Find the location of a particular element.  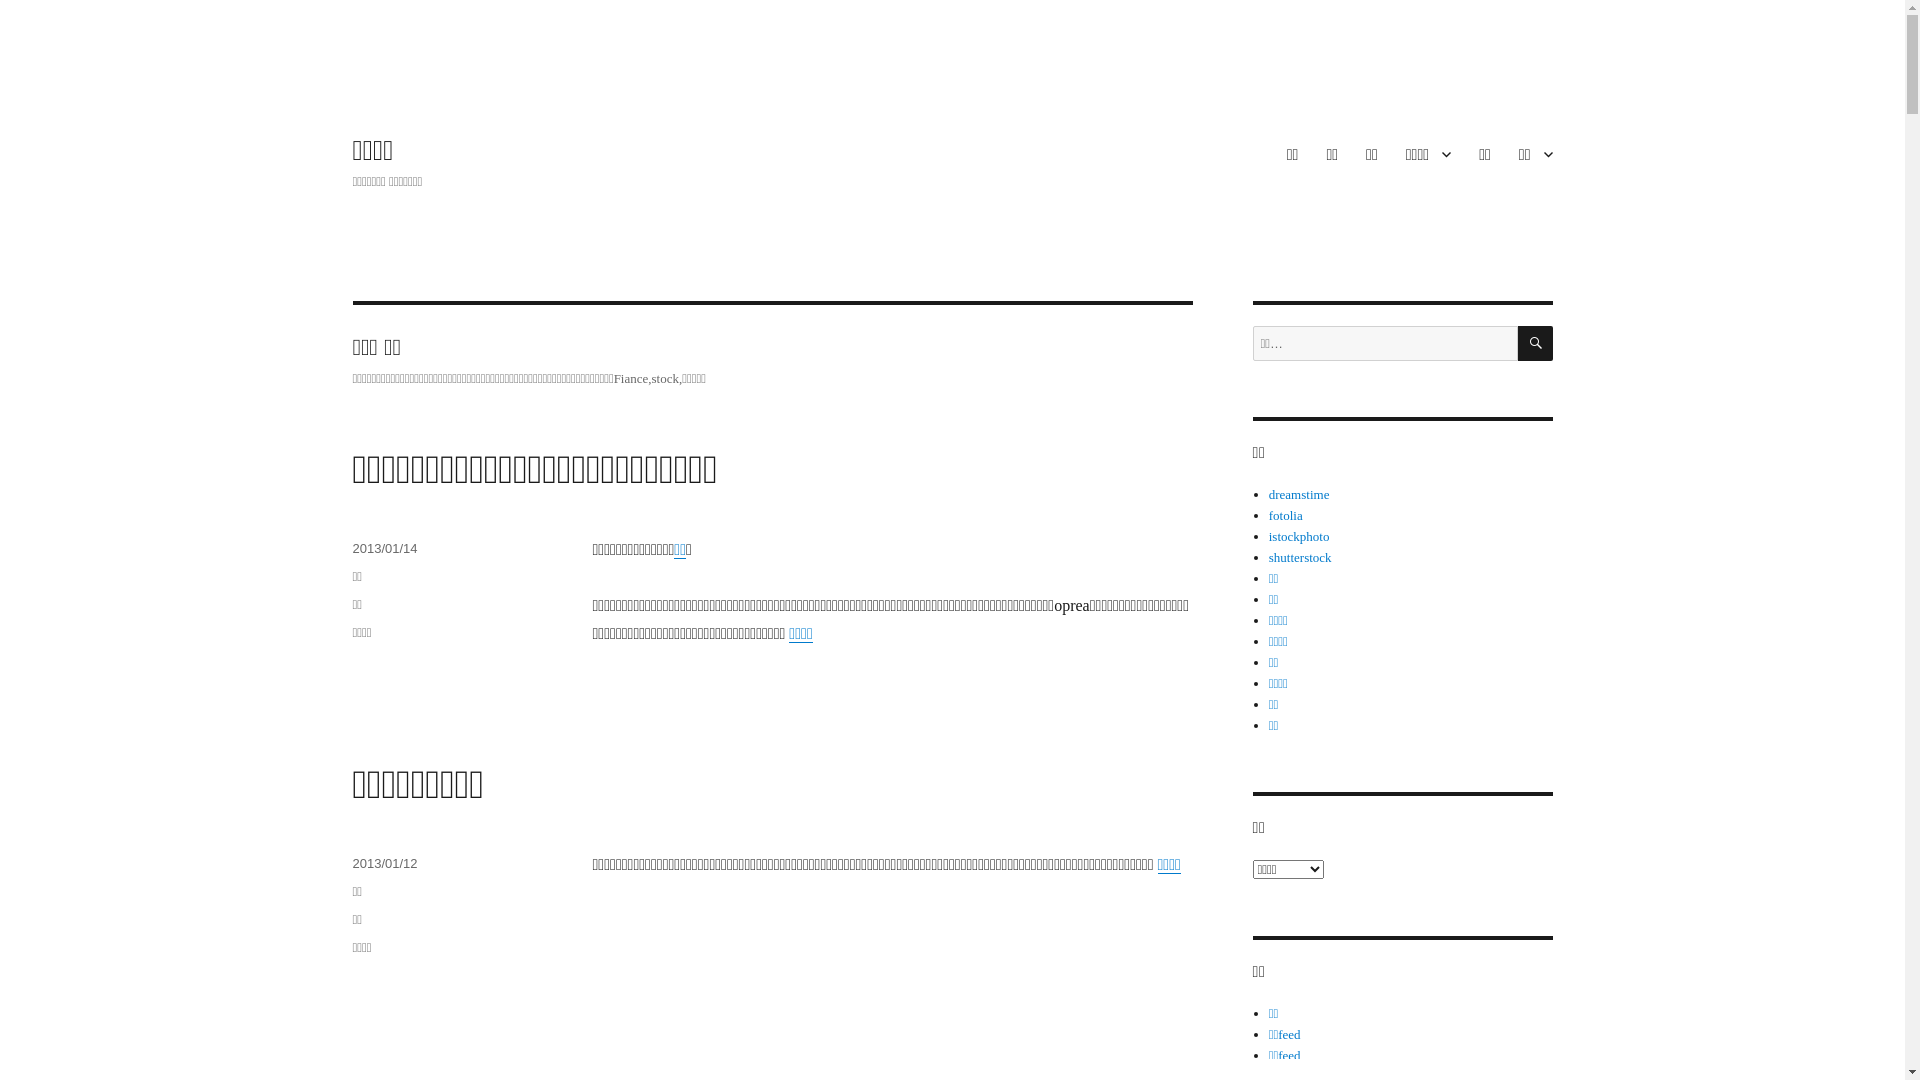

fotolia is located at coordinates (1286, 516).